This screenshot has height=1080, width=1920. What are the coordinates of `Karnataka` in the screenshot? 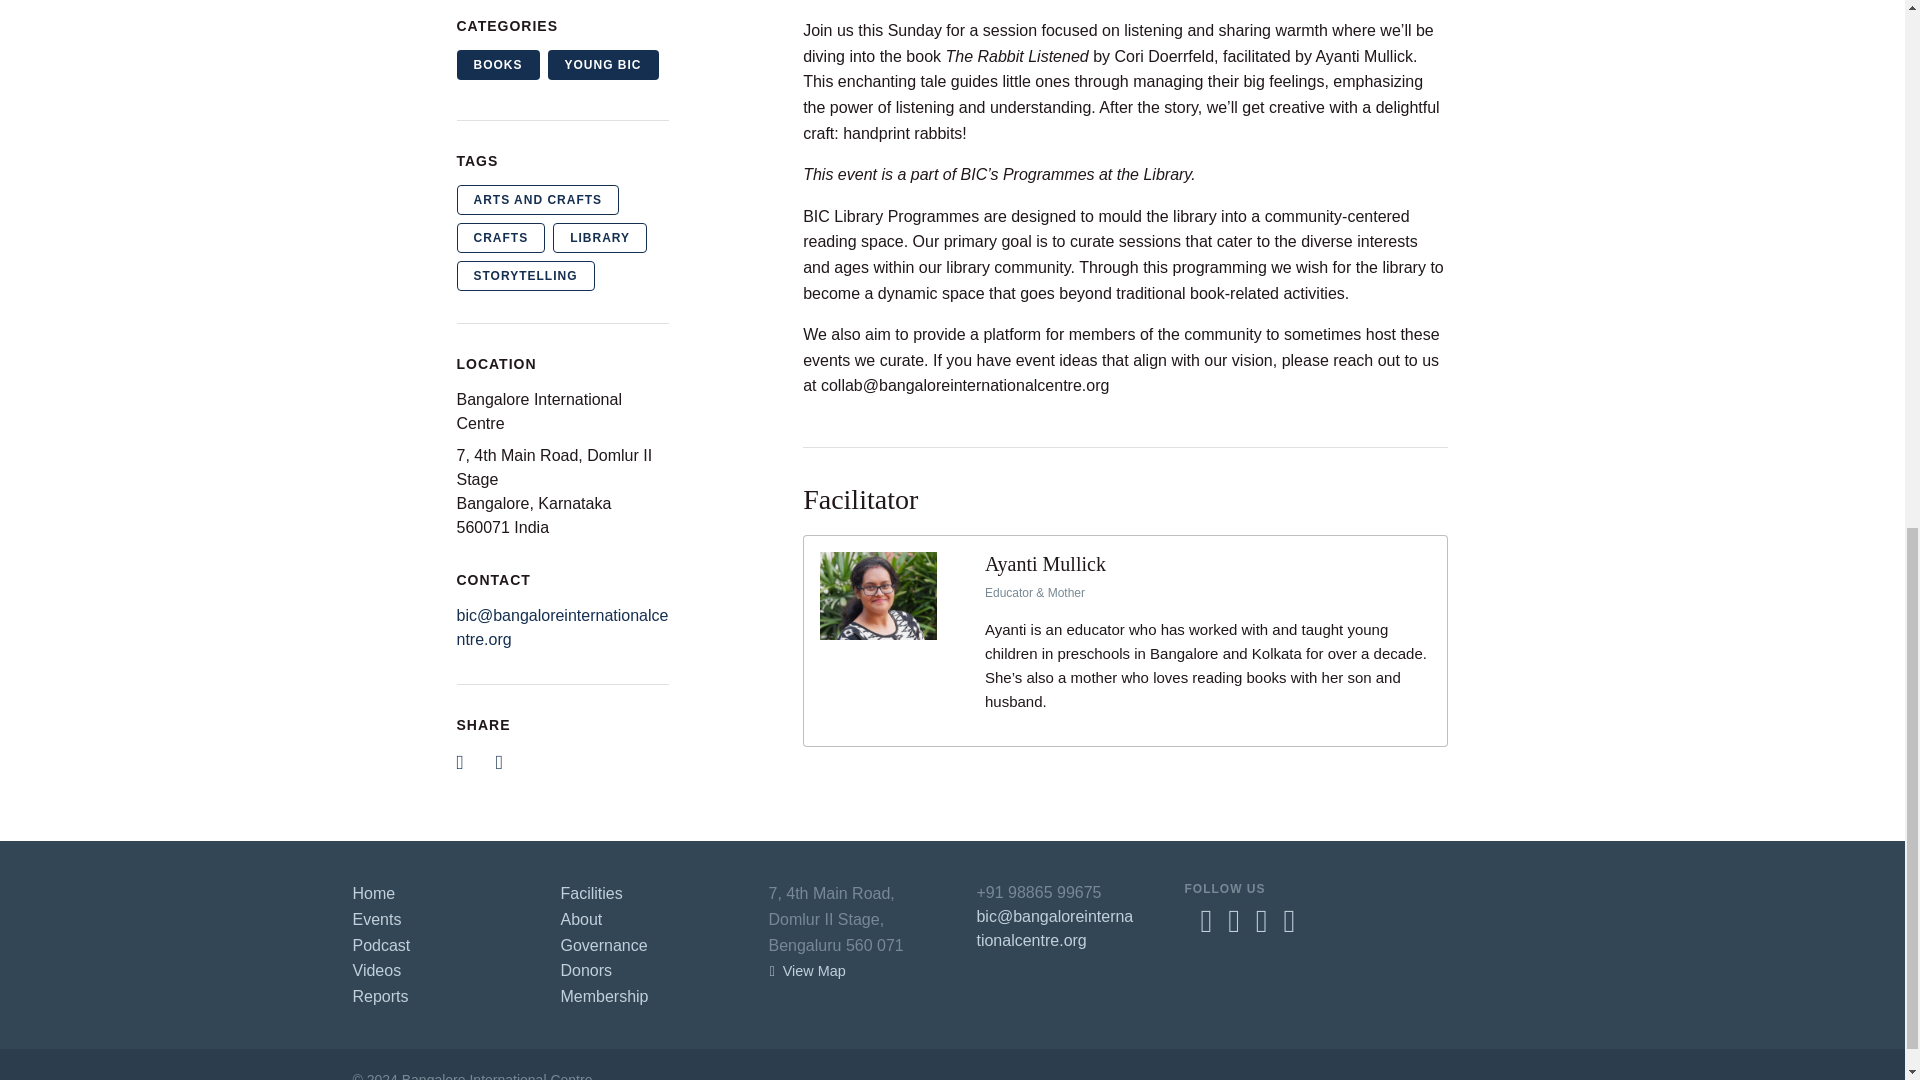 It's located at (574, 502).